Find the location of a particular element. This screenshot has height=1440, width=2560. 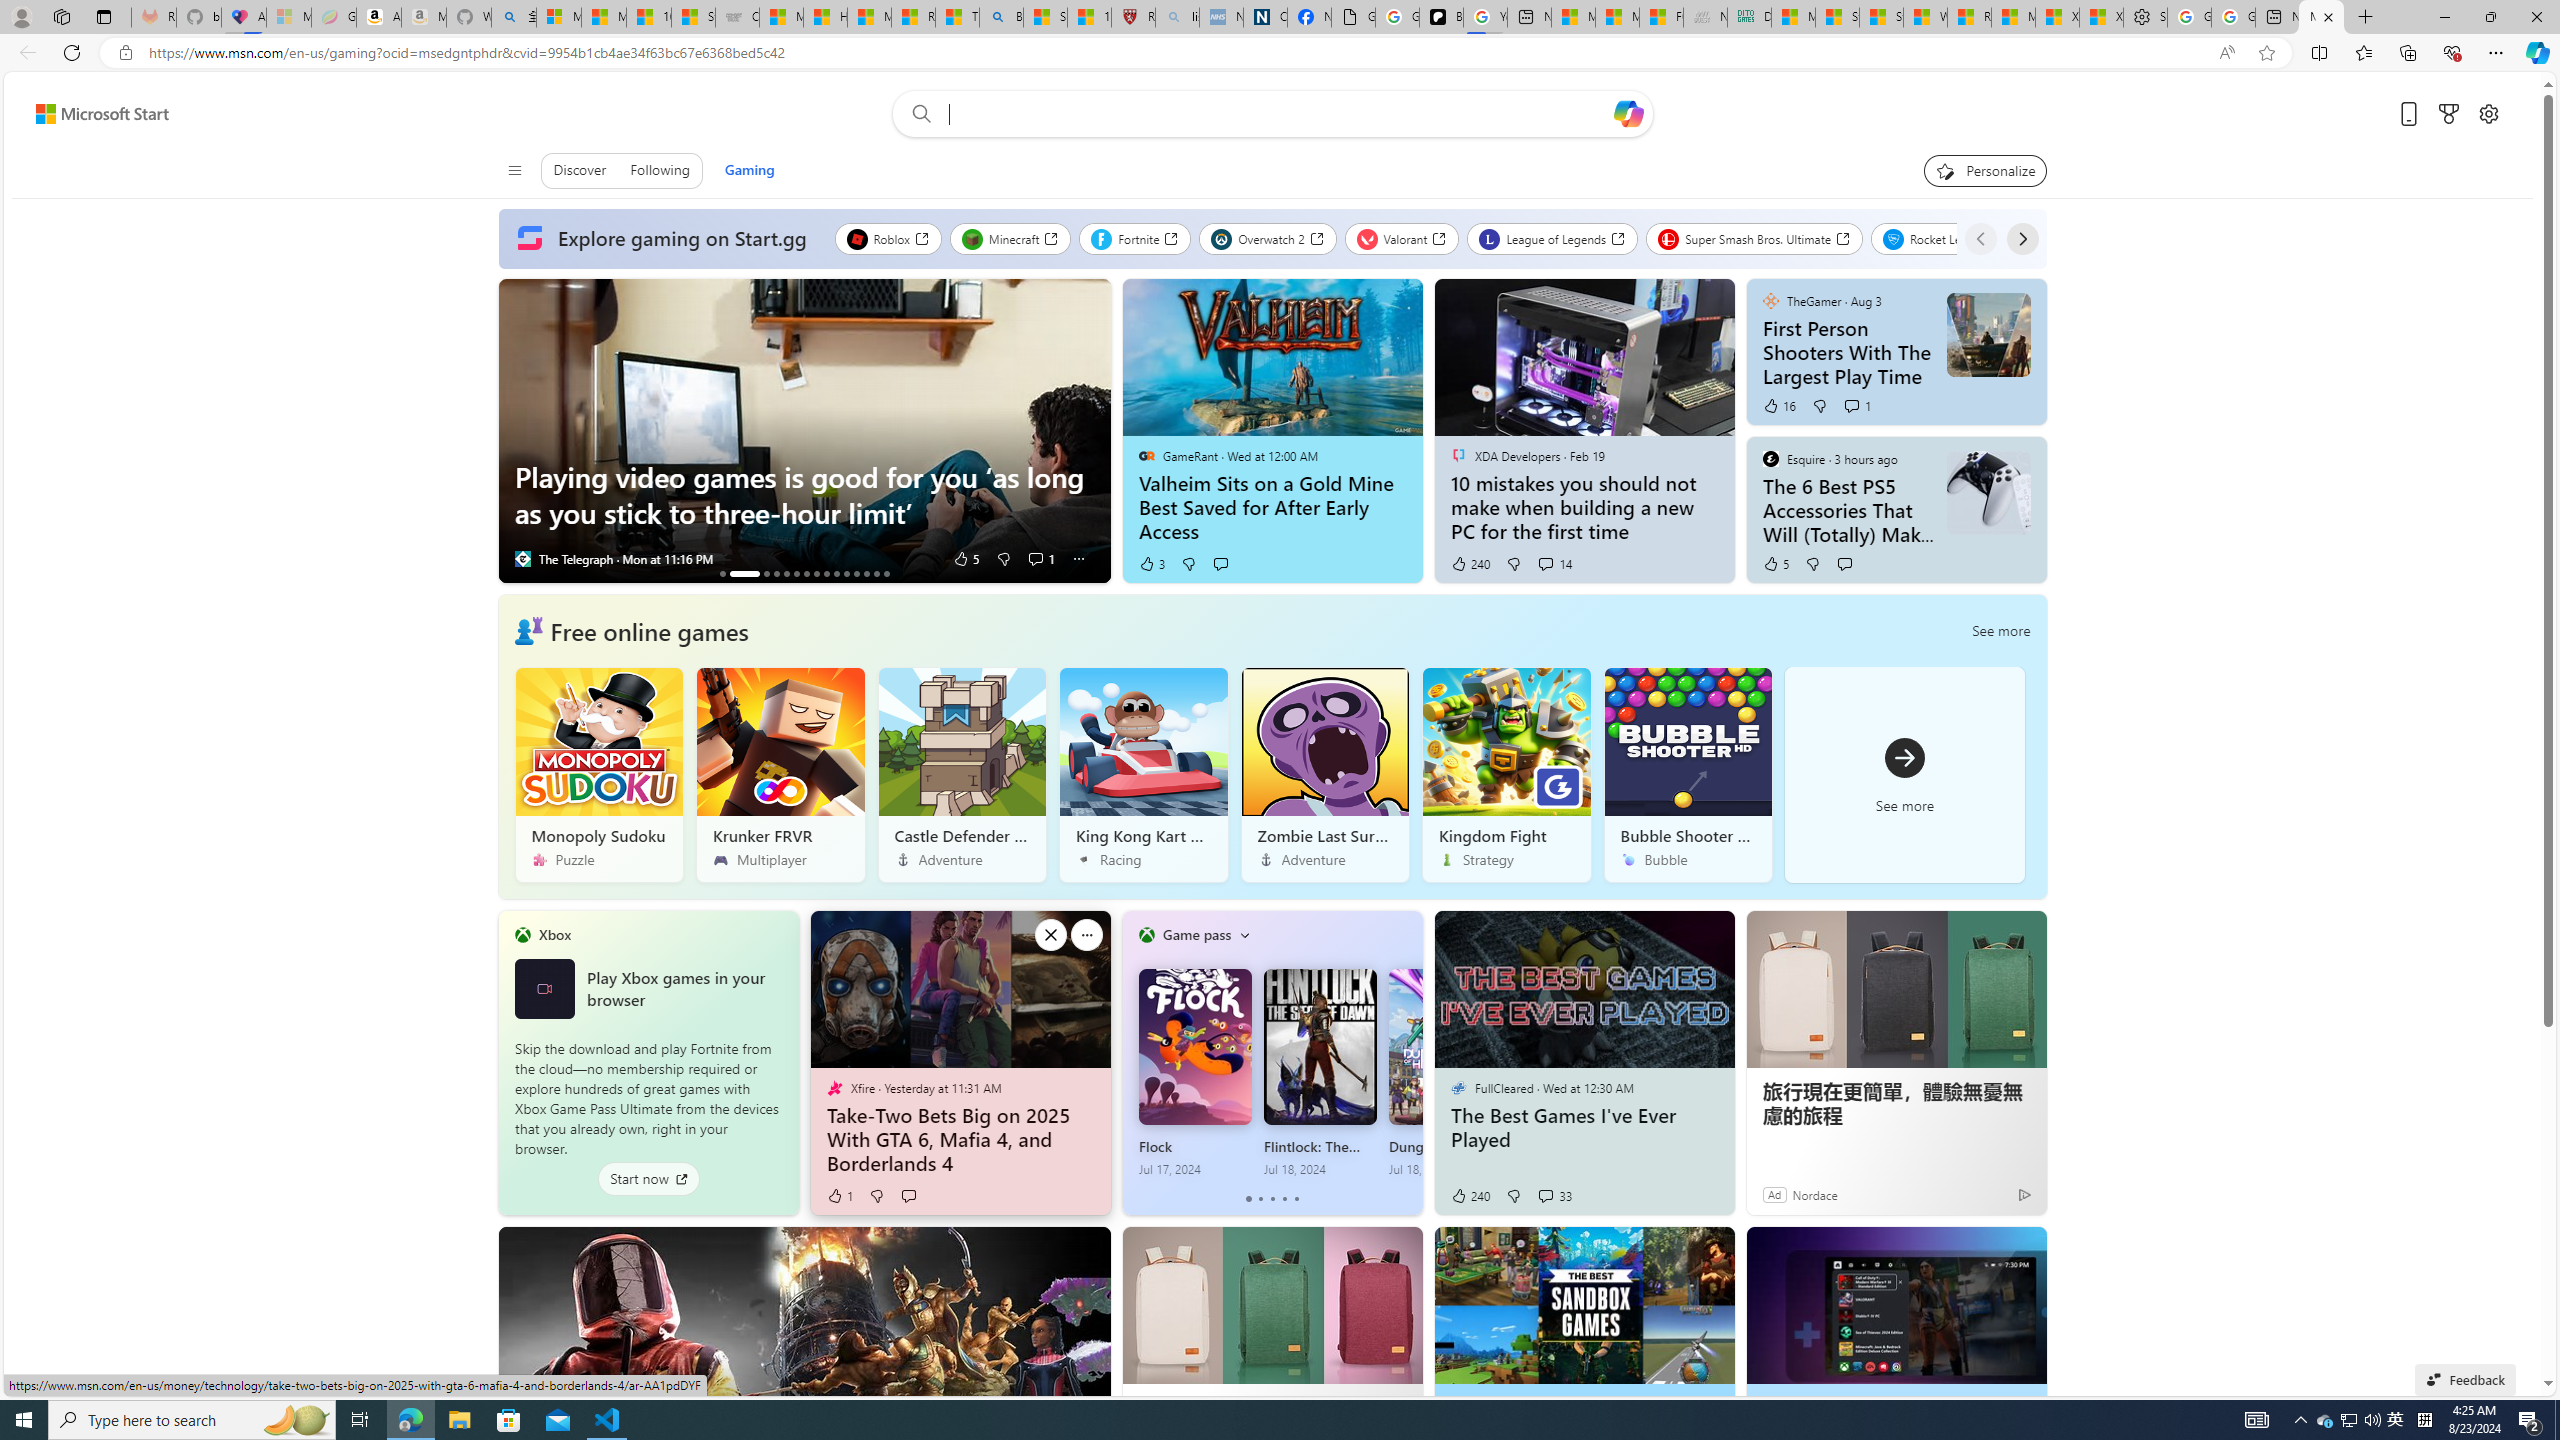

Start the conversation is located at coordinates (907, 1196).